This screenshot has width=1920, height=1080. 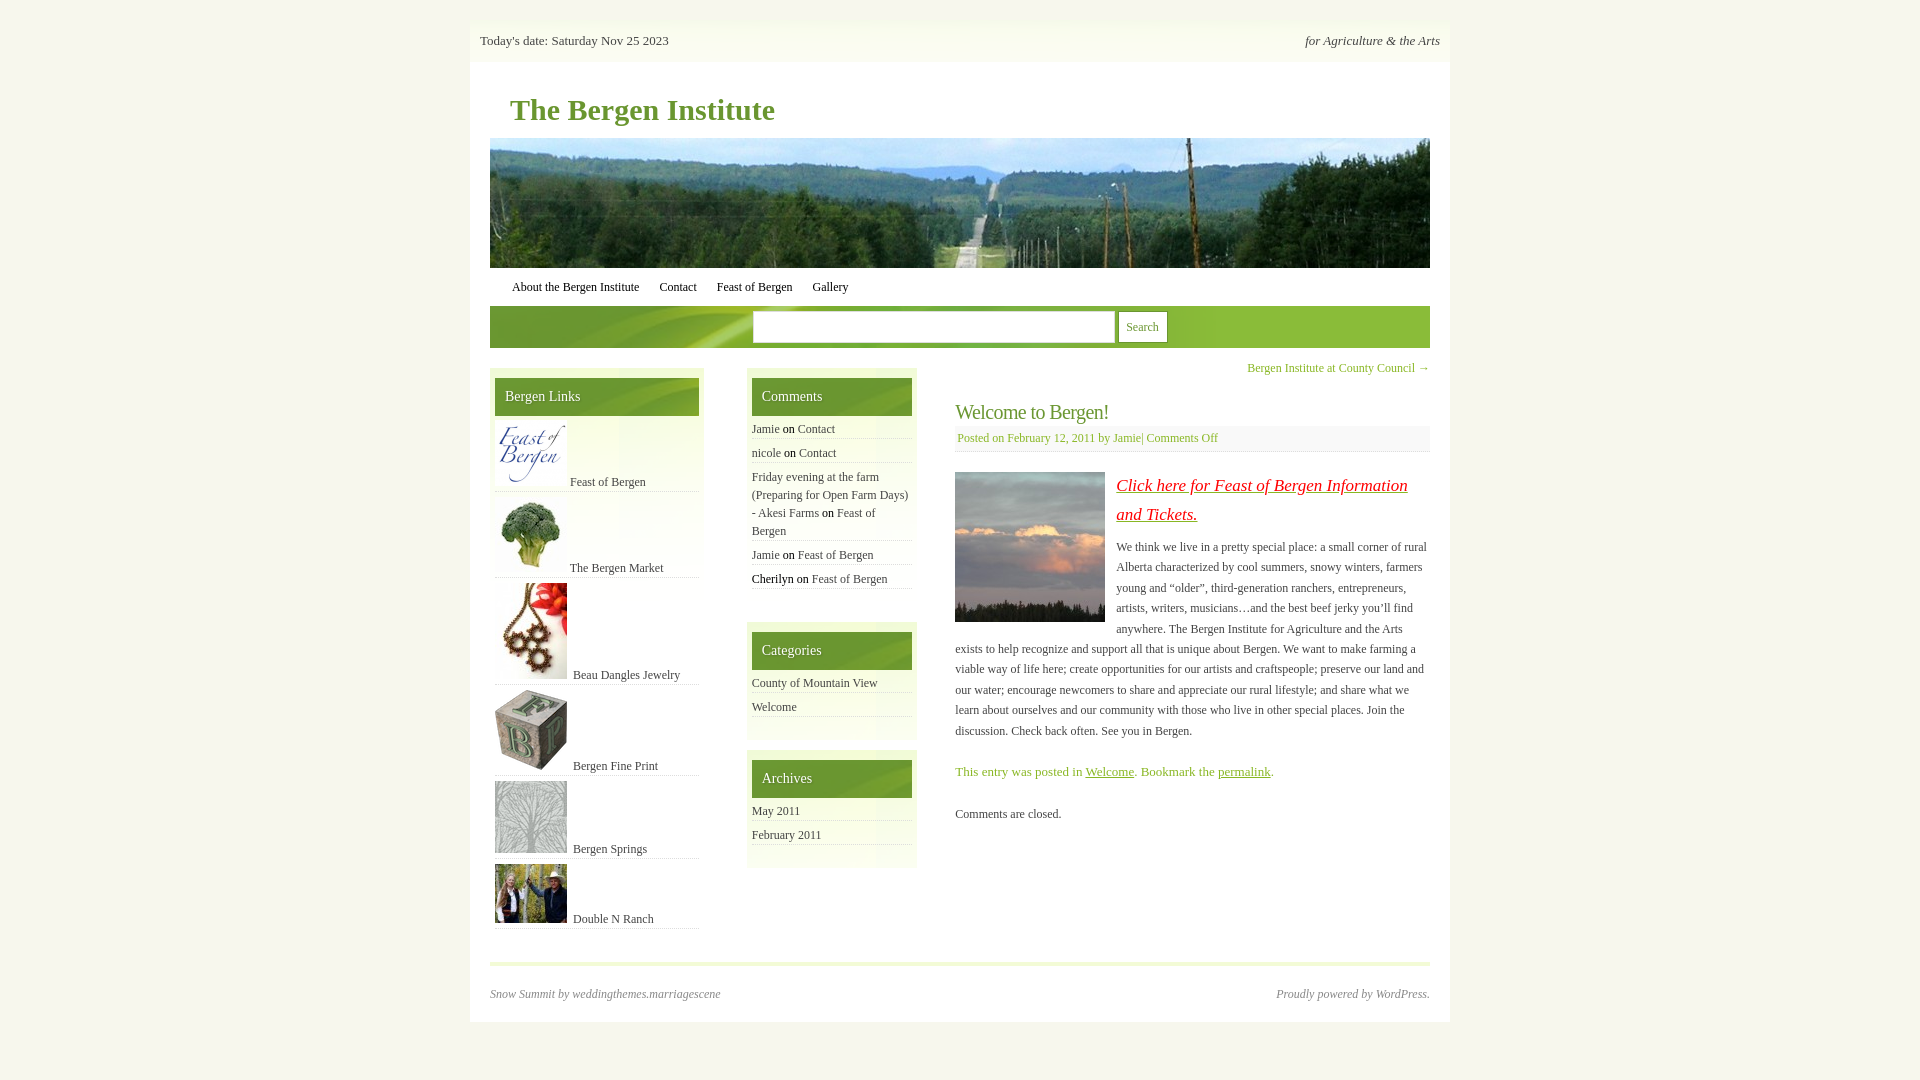 I want to click on Feast of Bergen, so click(x=836, y=555).